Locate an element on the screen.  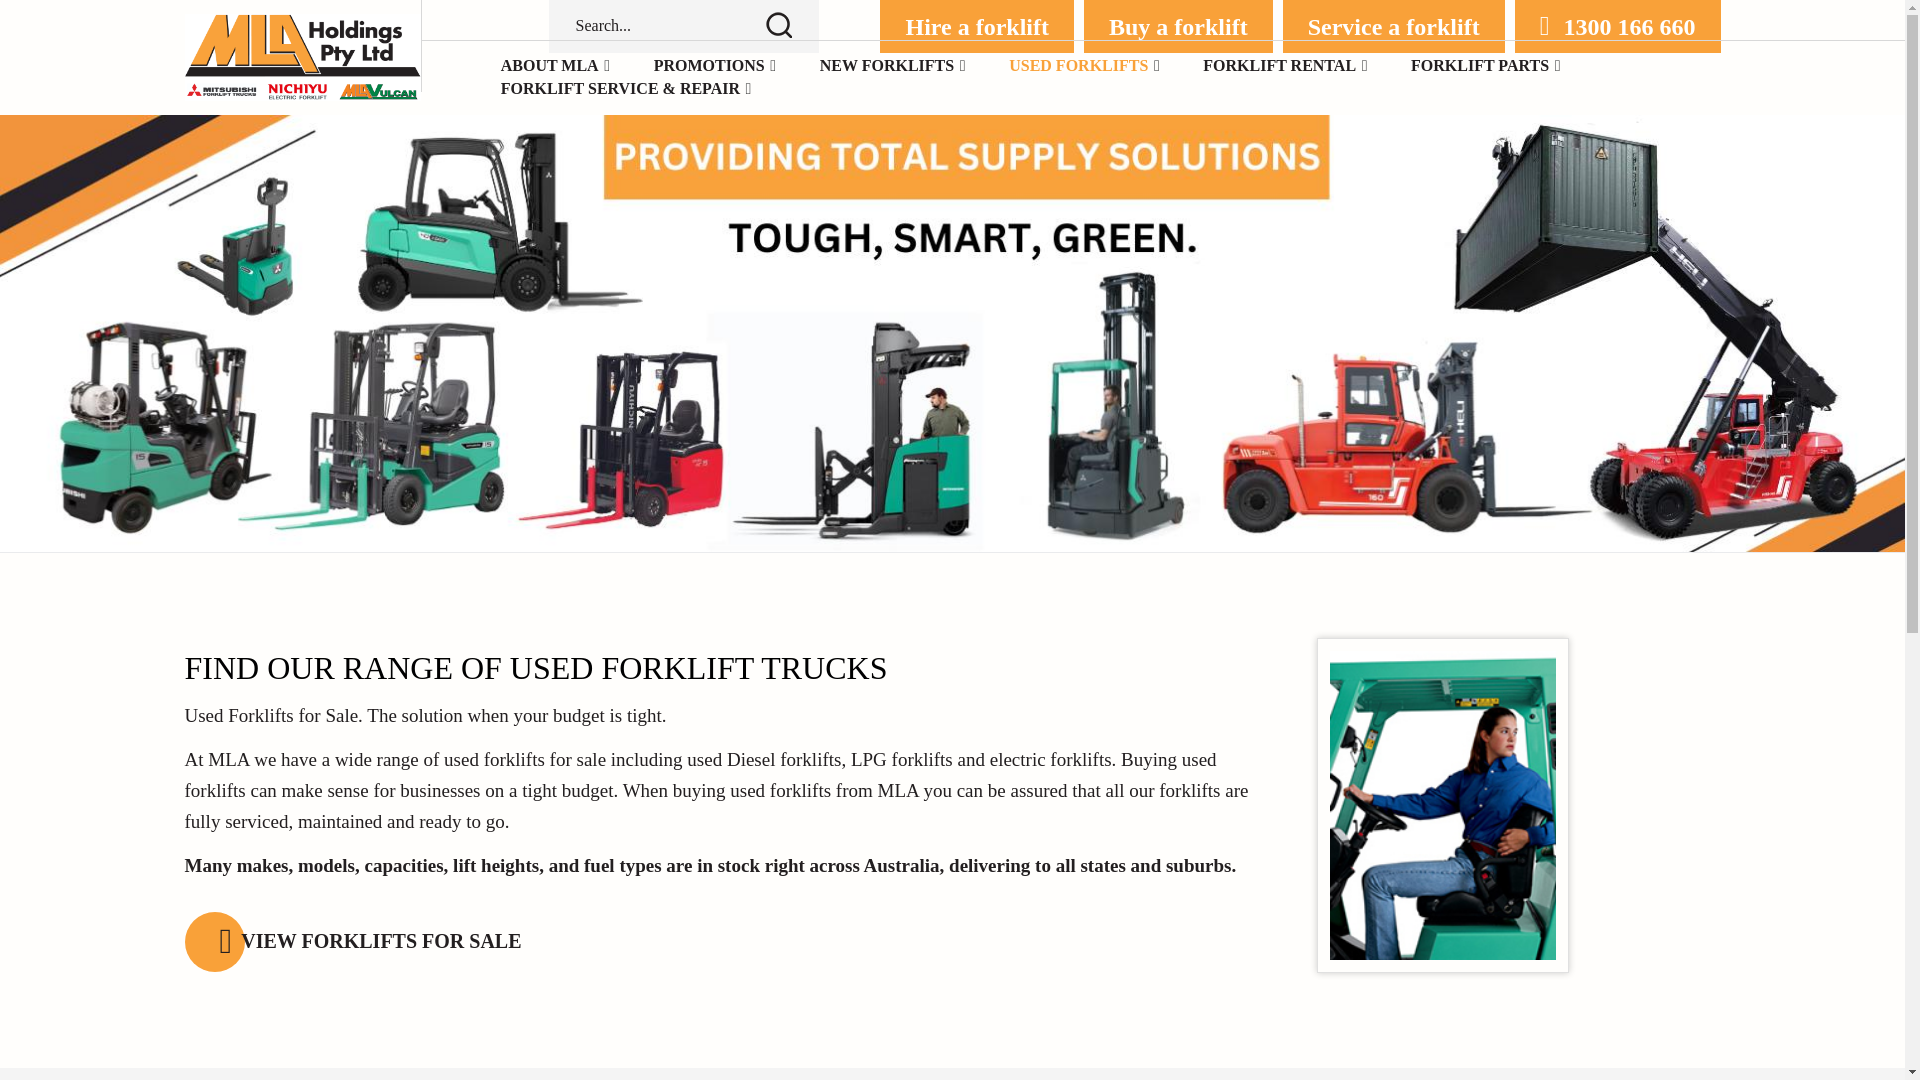
Buy a forklift is located at coordinates (1178, 26).